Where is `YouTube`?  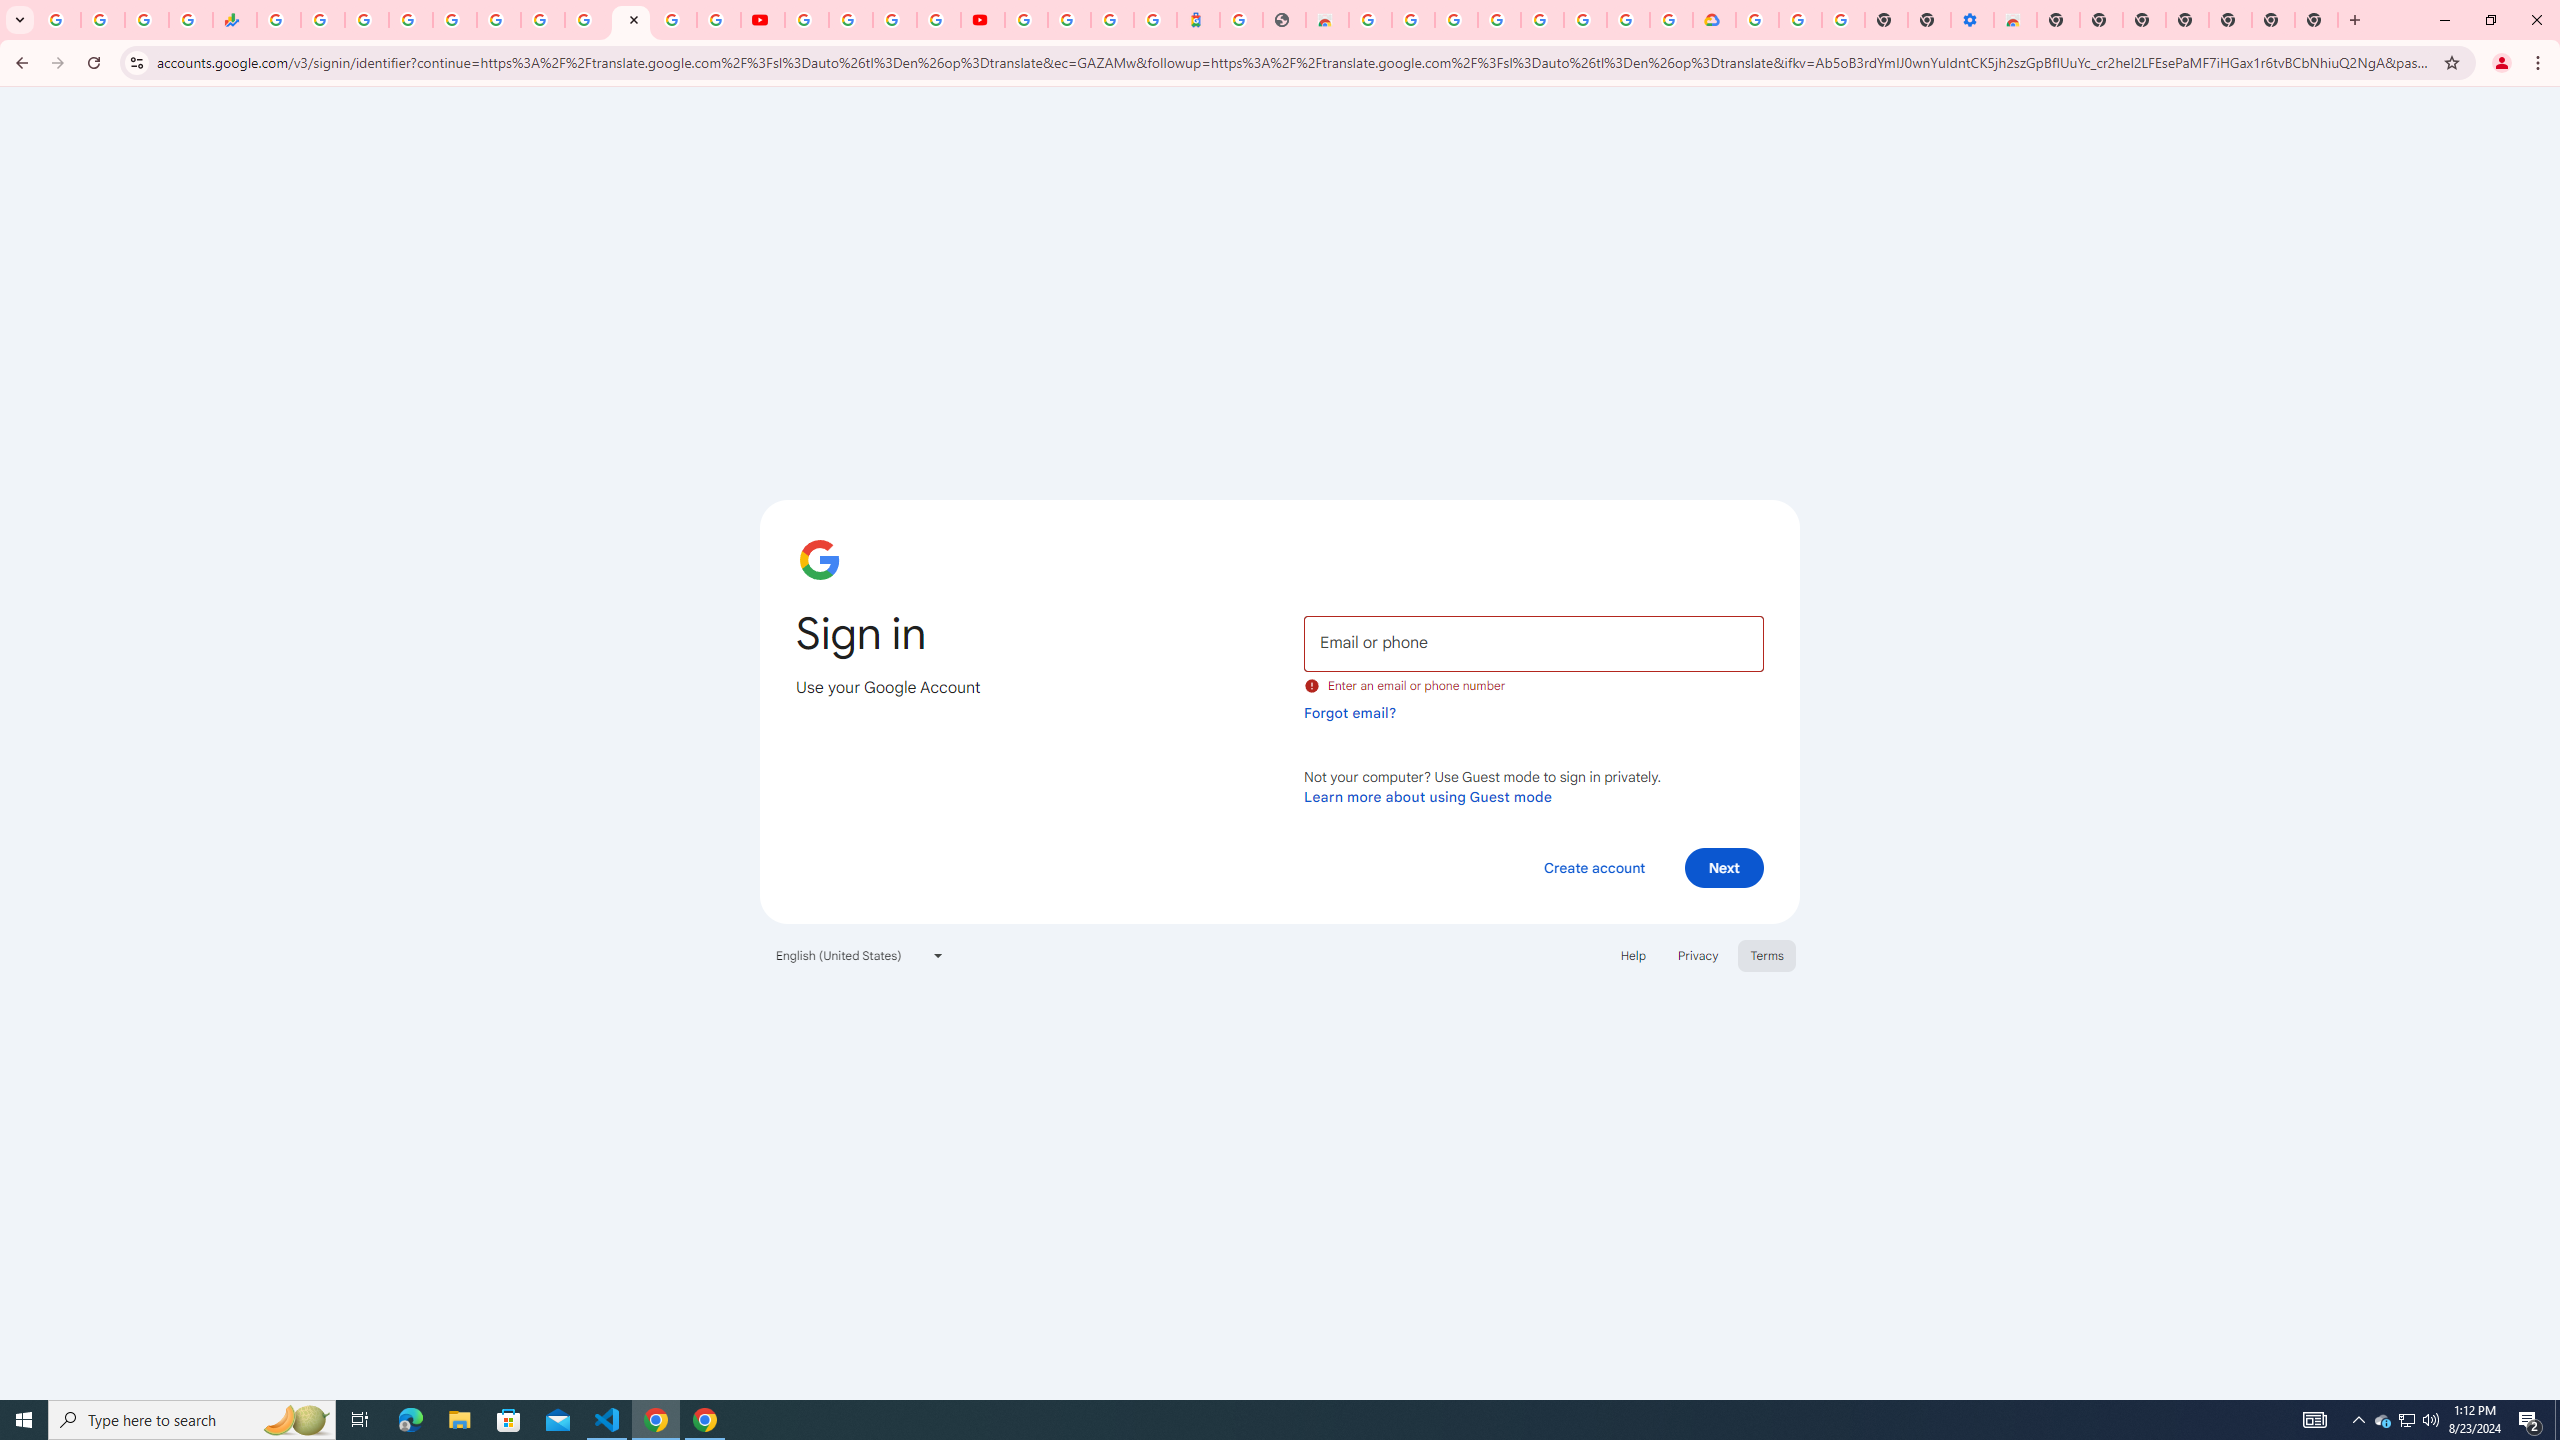
YouTube is located at coordinates (762, 20).